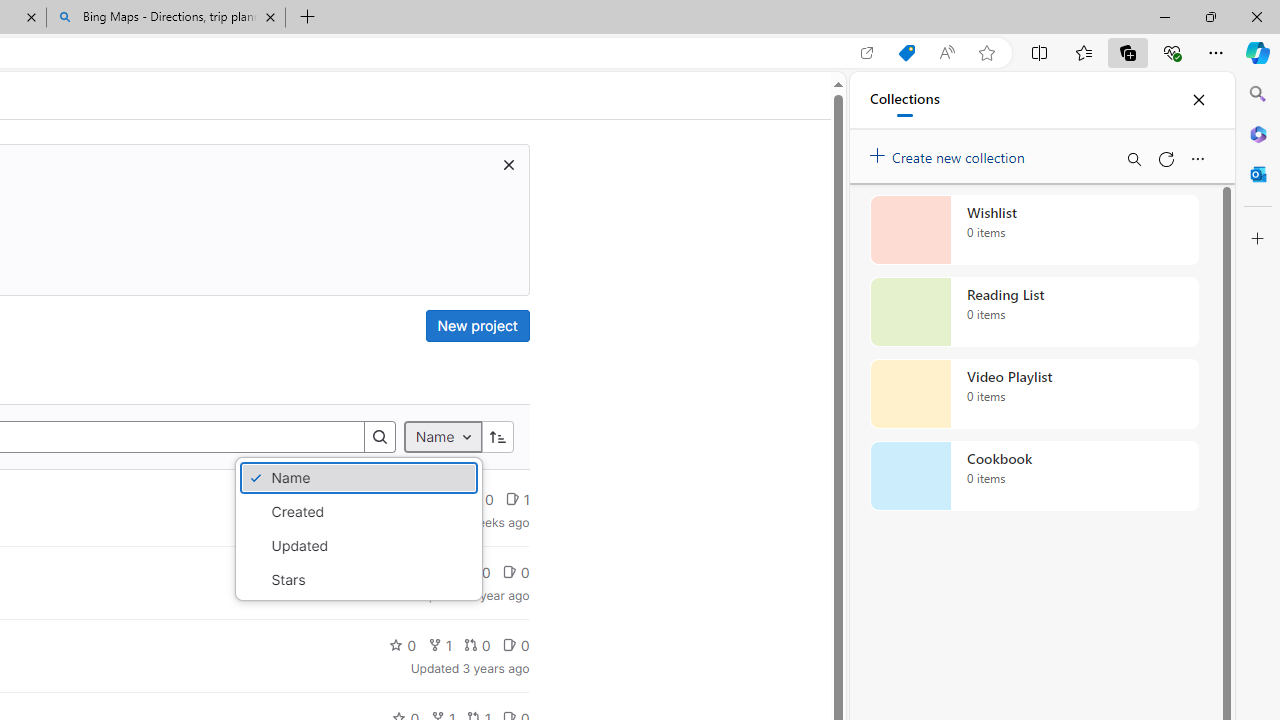  I want to click on 2, so click(438, 572).